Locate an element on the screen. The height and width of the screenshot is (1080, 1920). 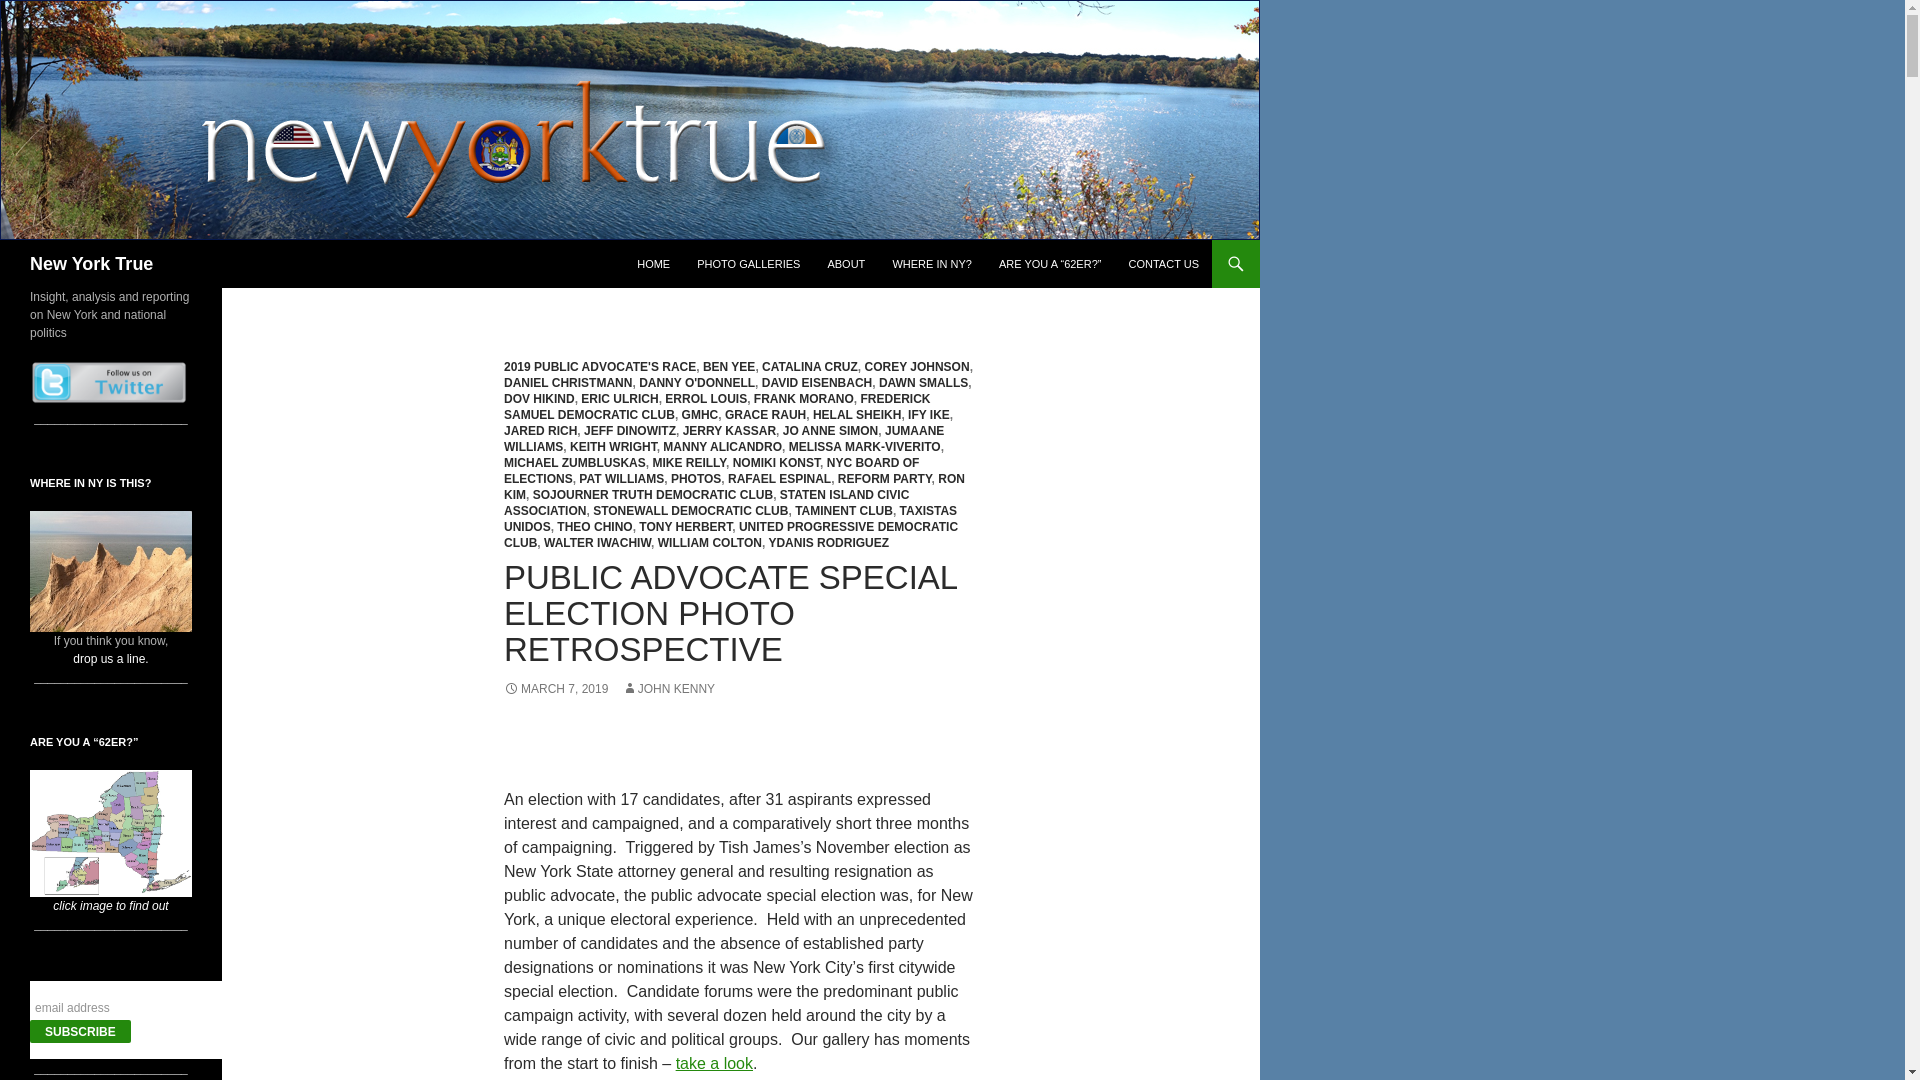
ERROL LOUIS is located at coordinates (705, 399).